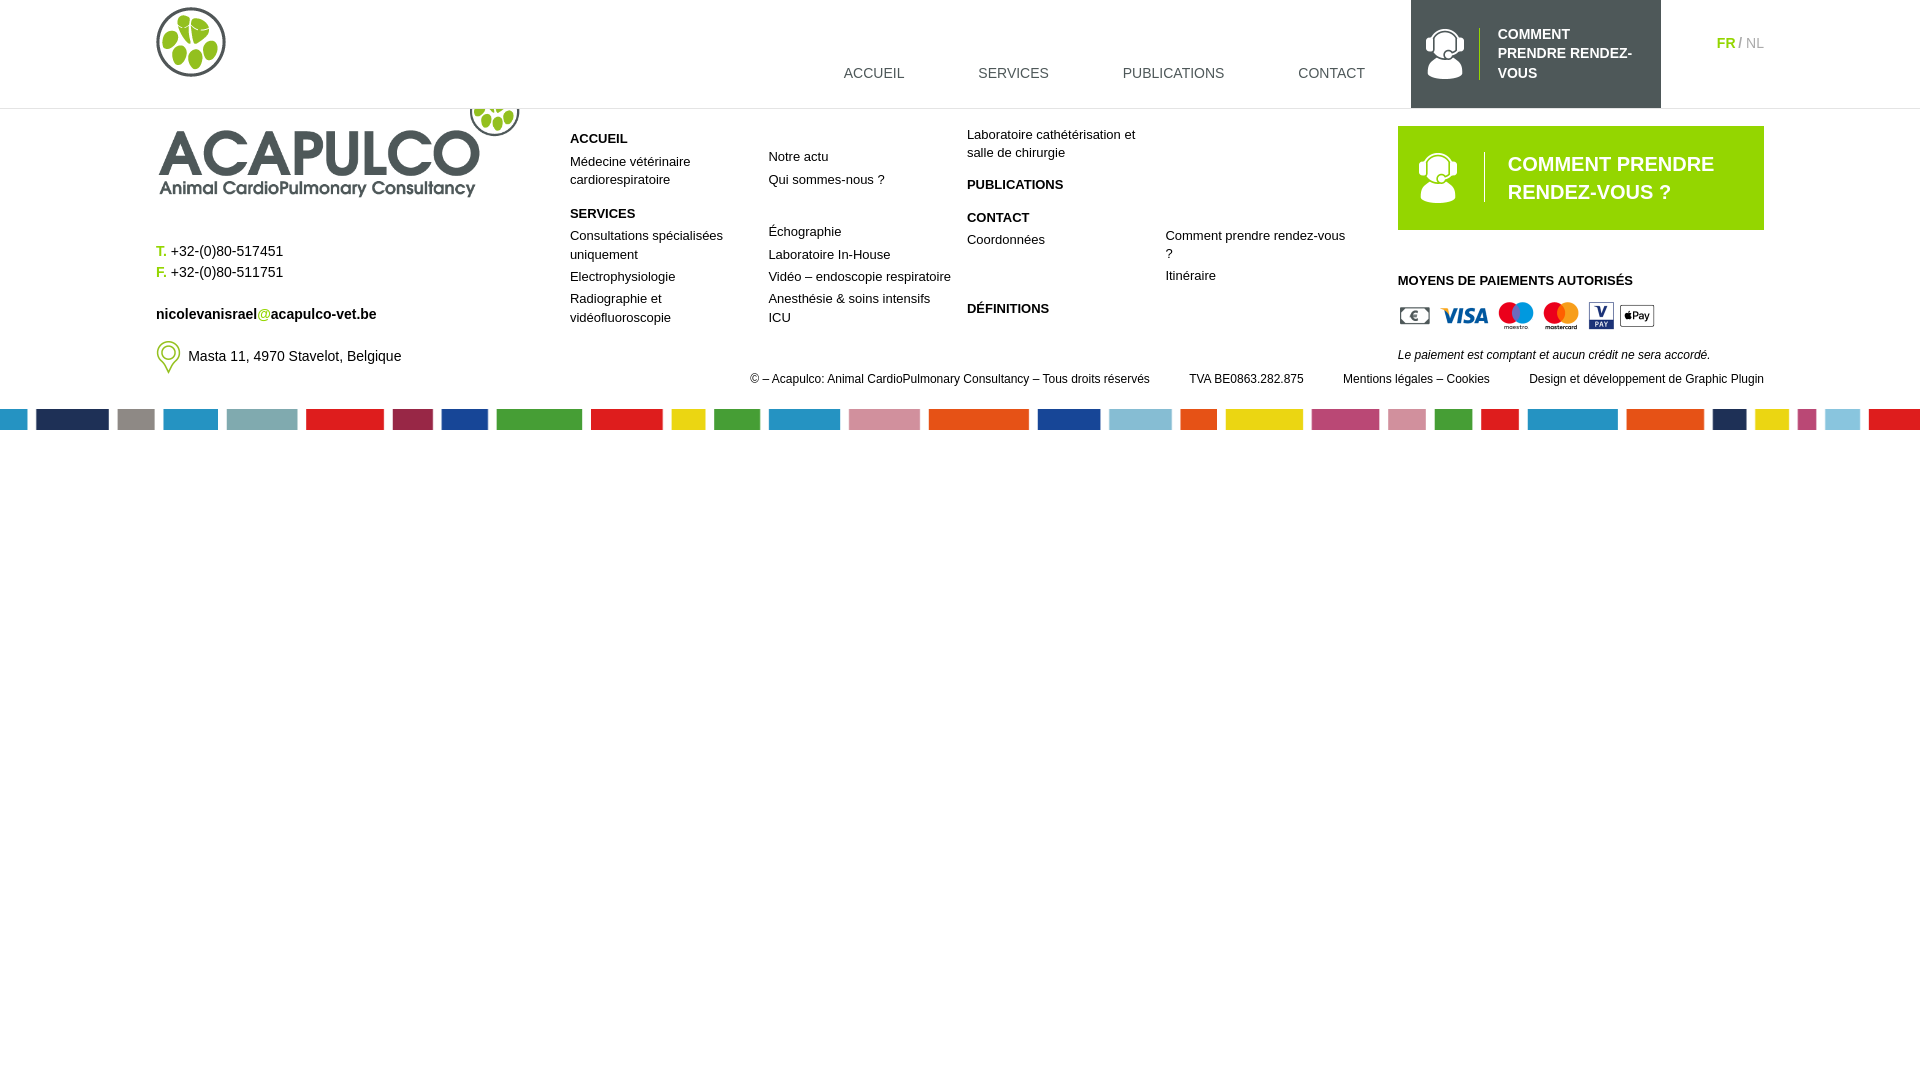 The image size is (1920, 1080). Describe the element at coordinates (1755, 44) in the screenshot. I see `NL` at that location.